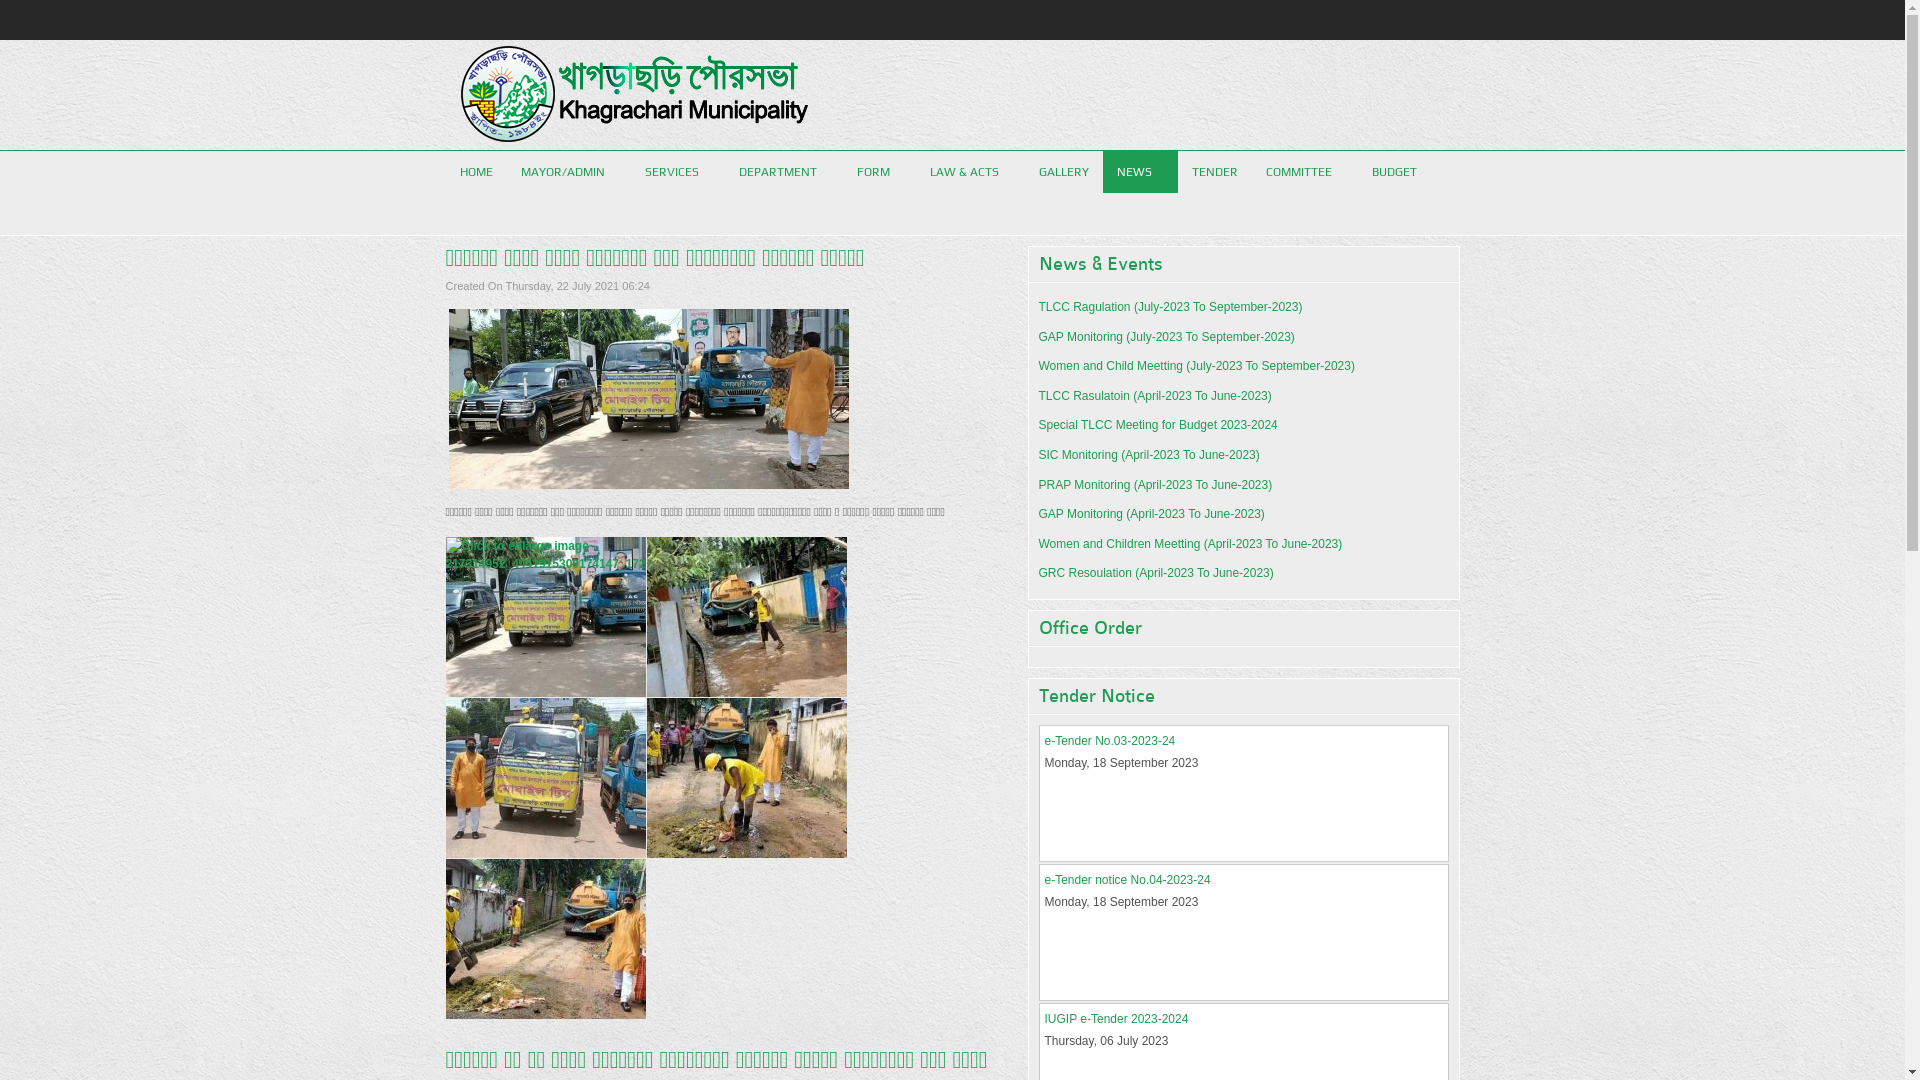 The width and height of the screenshot is (1920, 1080). Describe the element at coordinates (1158, 425) in the screenshot. I see `Special TLCC Meeting for Budget 2023-2024` at that location.